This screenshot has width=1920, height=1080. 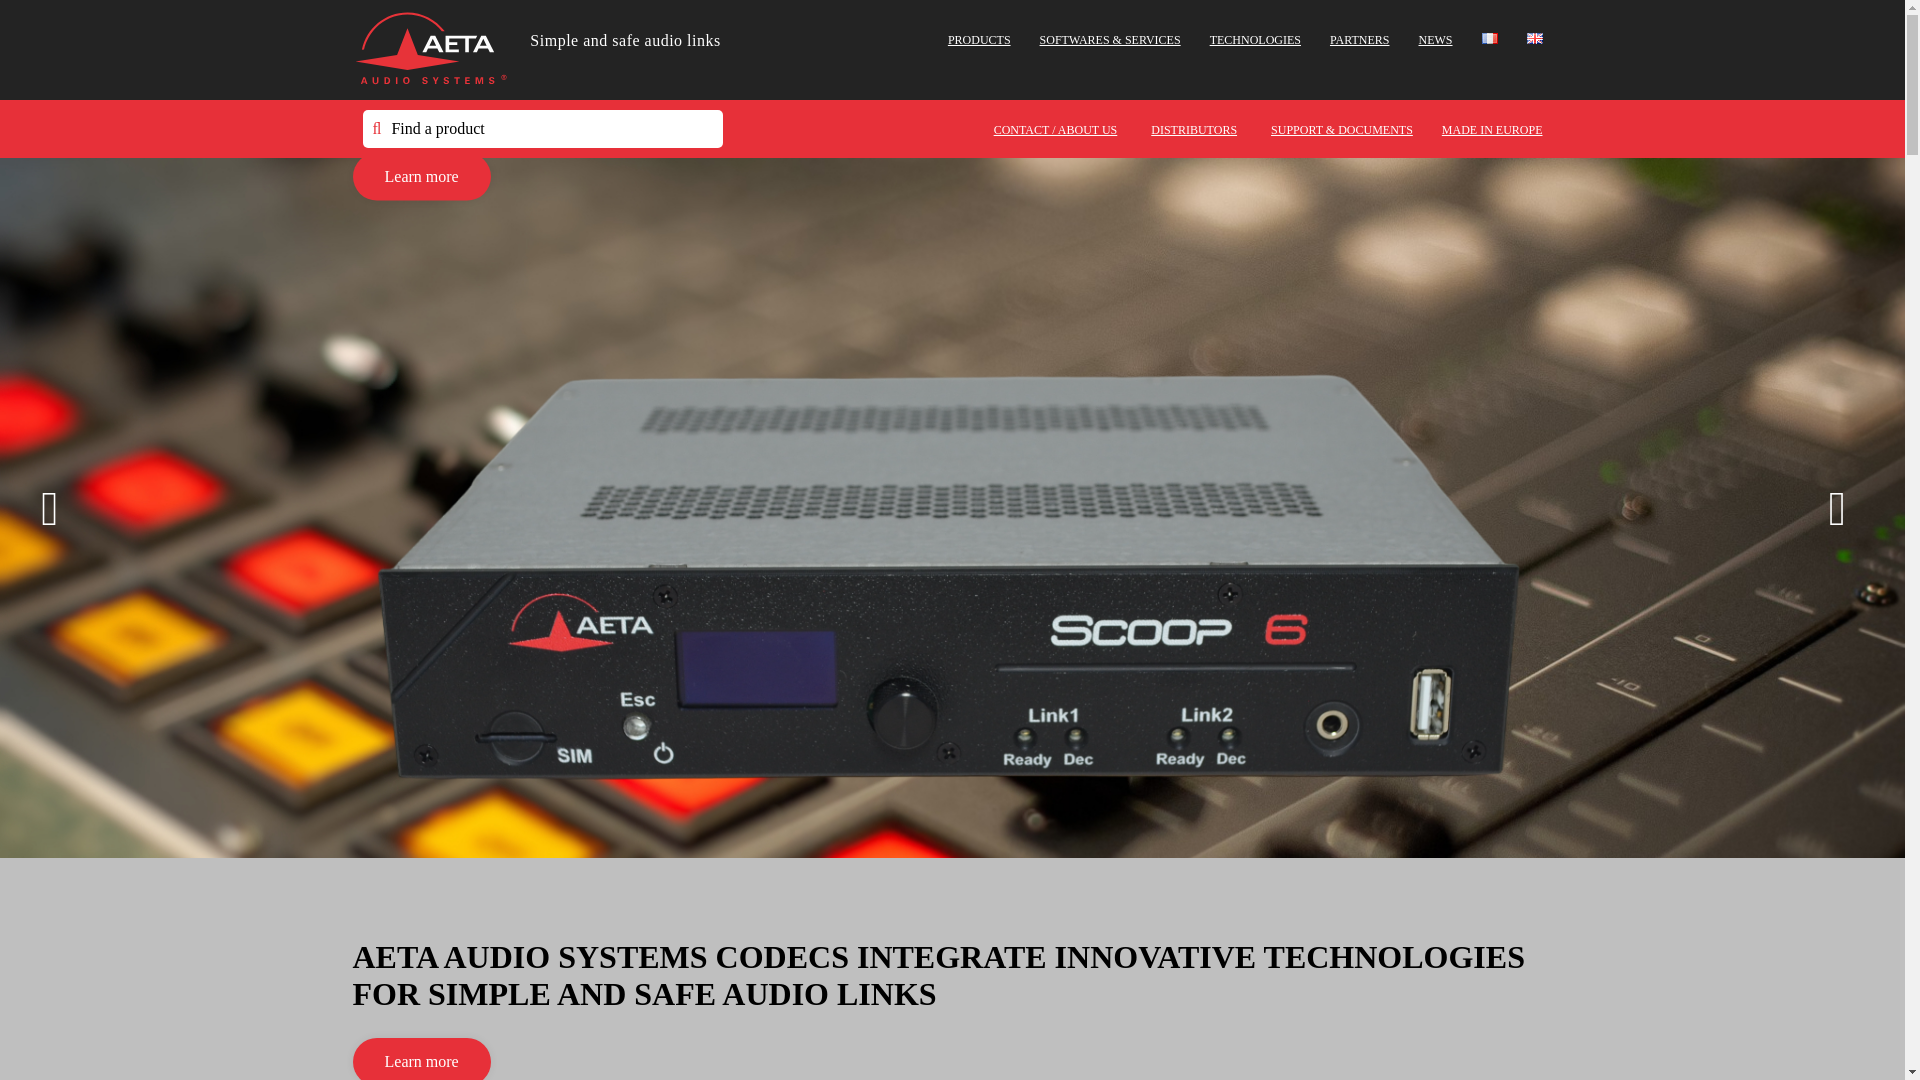 What do you see at coordinates (1434, 40) in the screenshot?
I see `NEWS` at bounding box center [1434, 40].